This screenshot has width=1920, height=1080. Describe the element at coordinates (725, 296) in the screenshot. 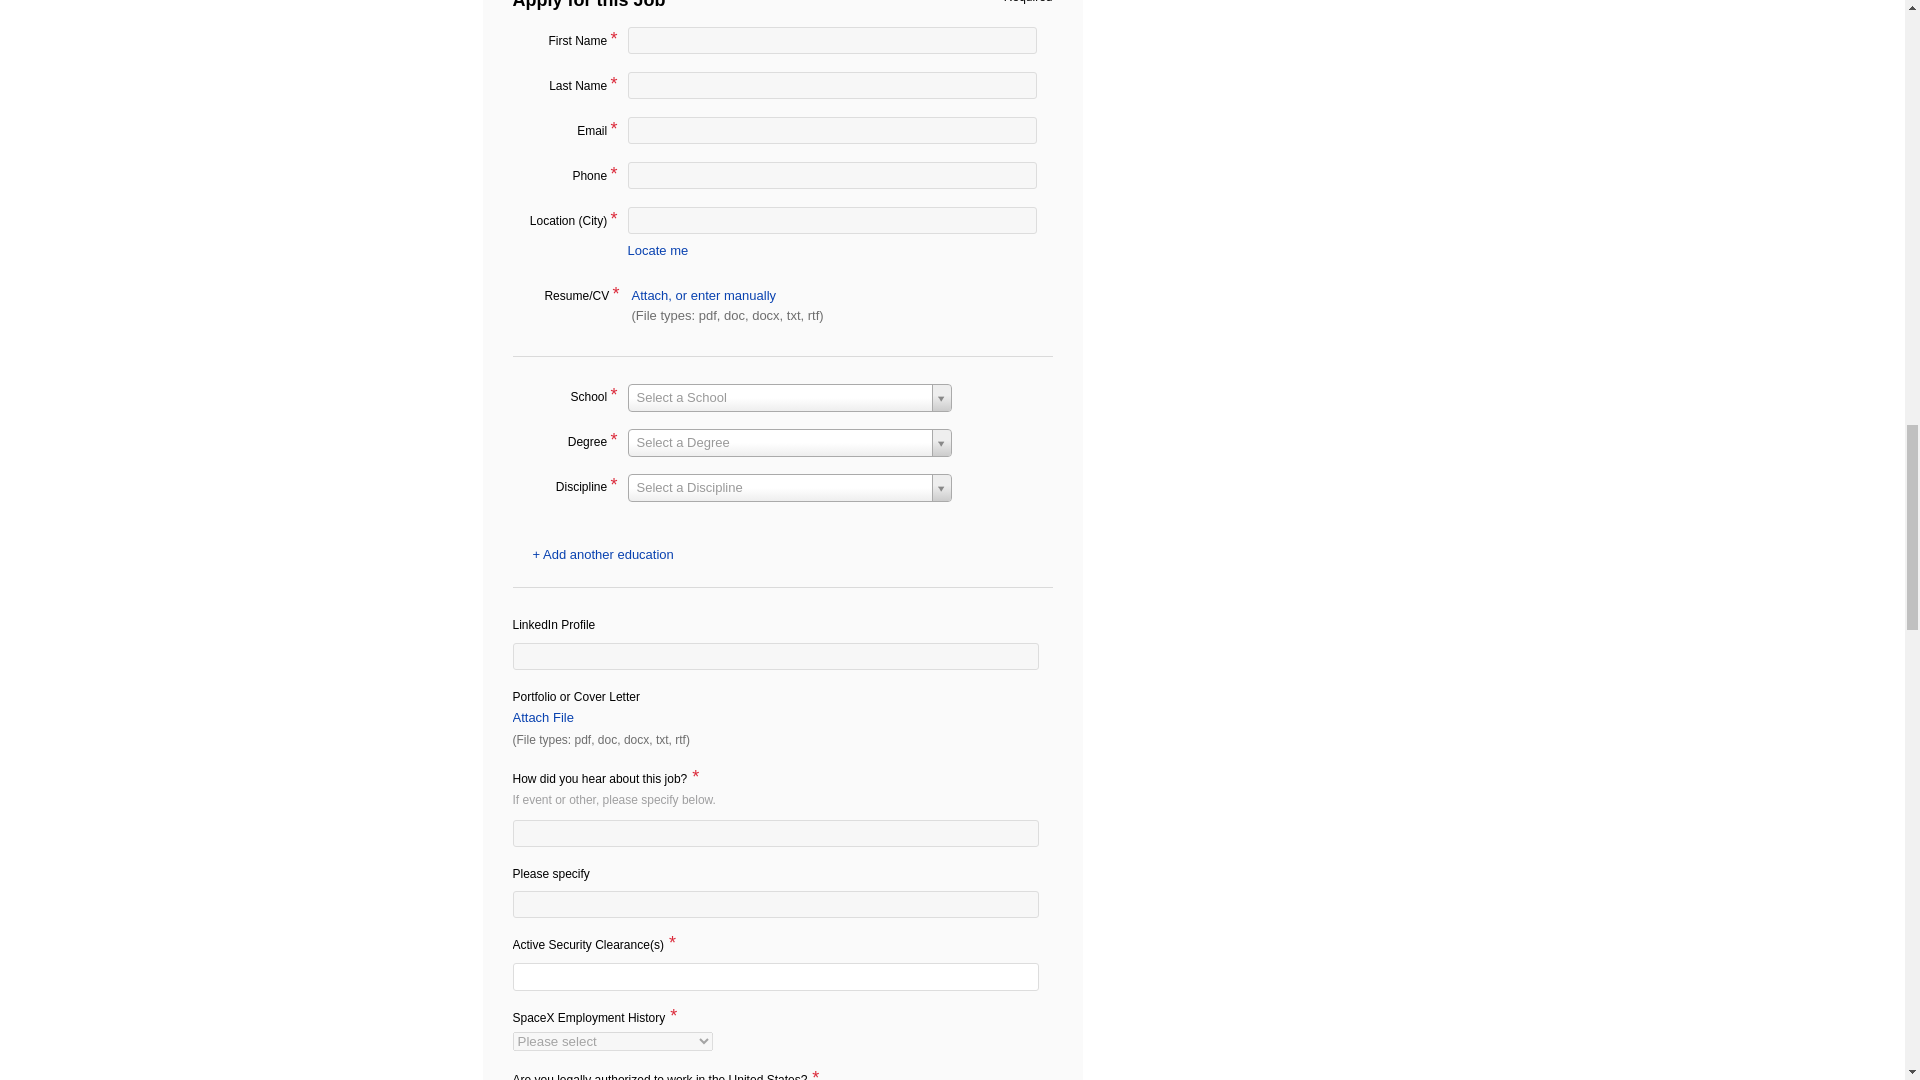

I see `or enter manually` at that location.